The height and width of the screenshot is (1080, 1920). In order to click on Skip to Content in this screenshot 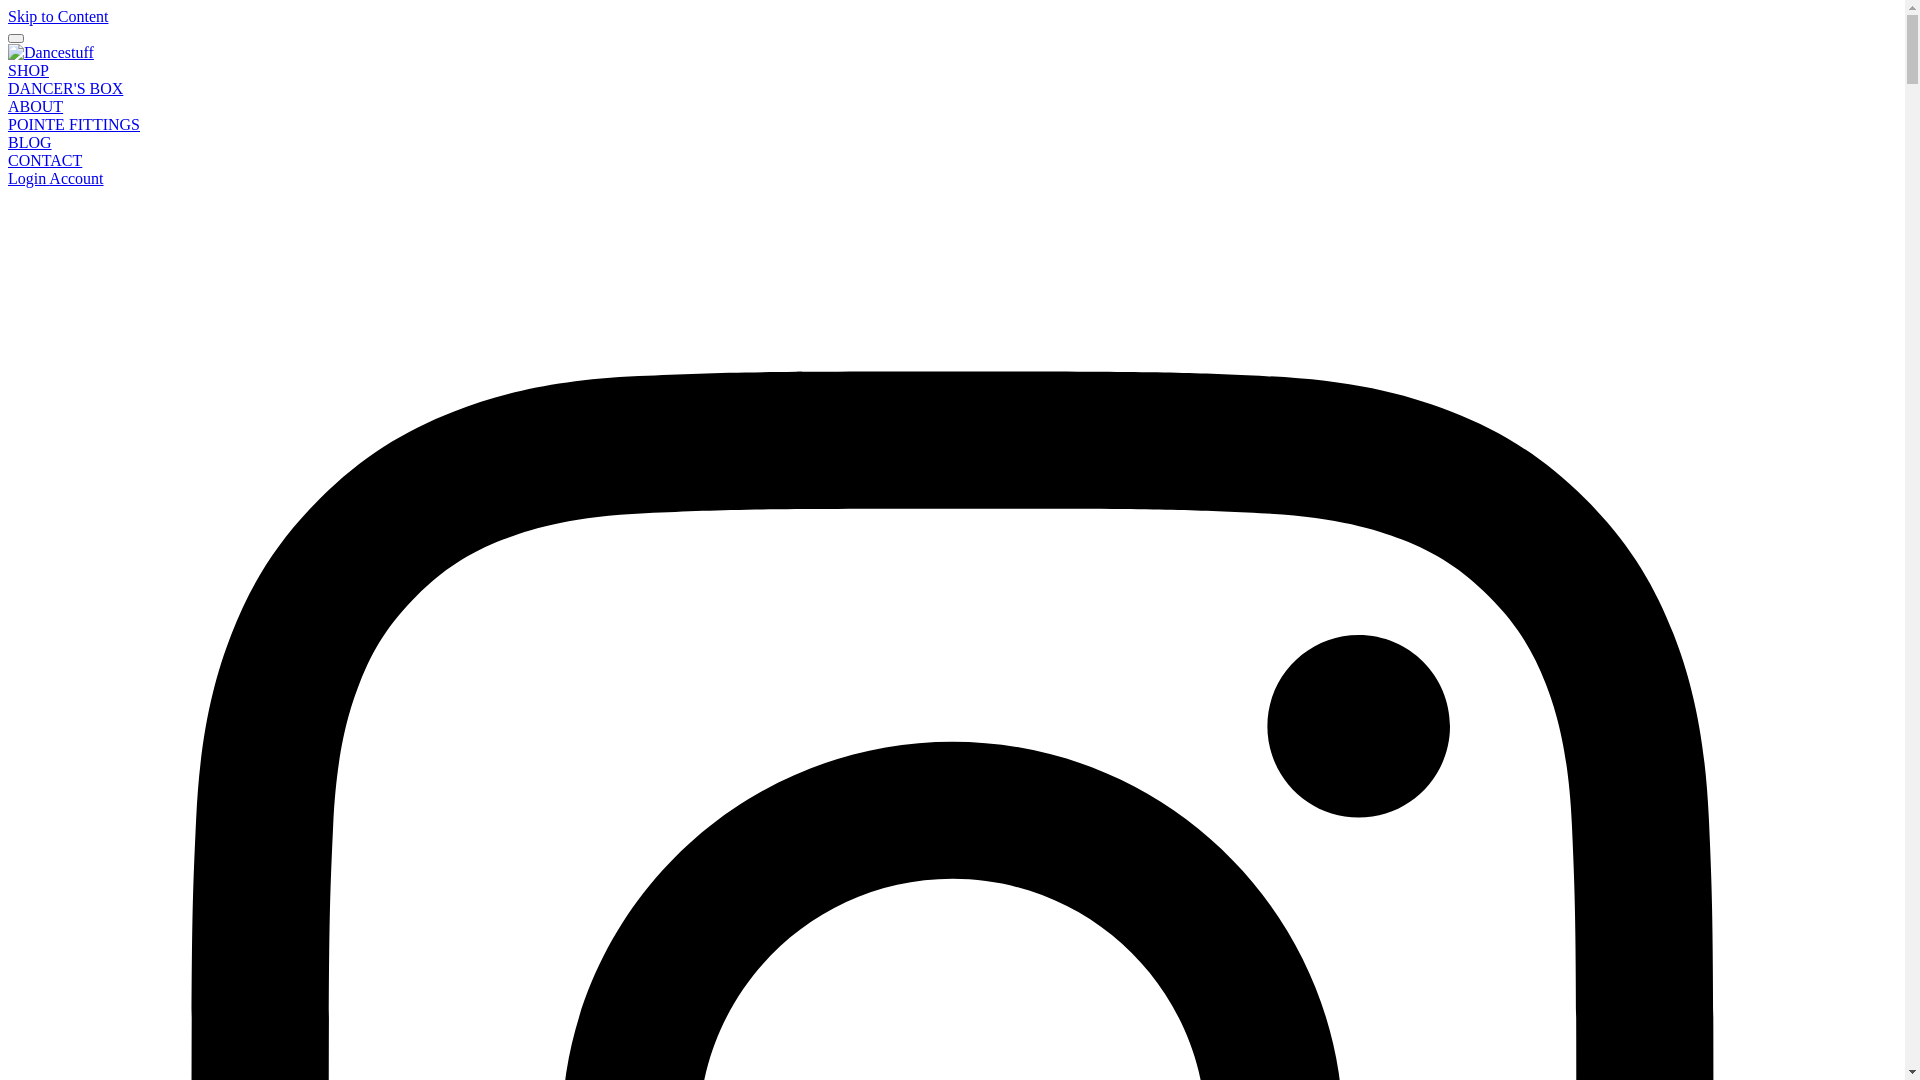, I will do `click(58, 16)`.